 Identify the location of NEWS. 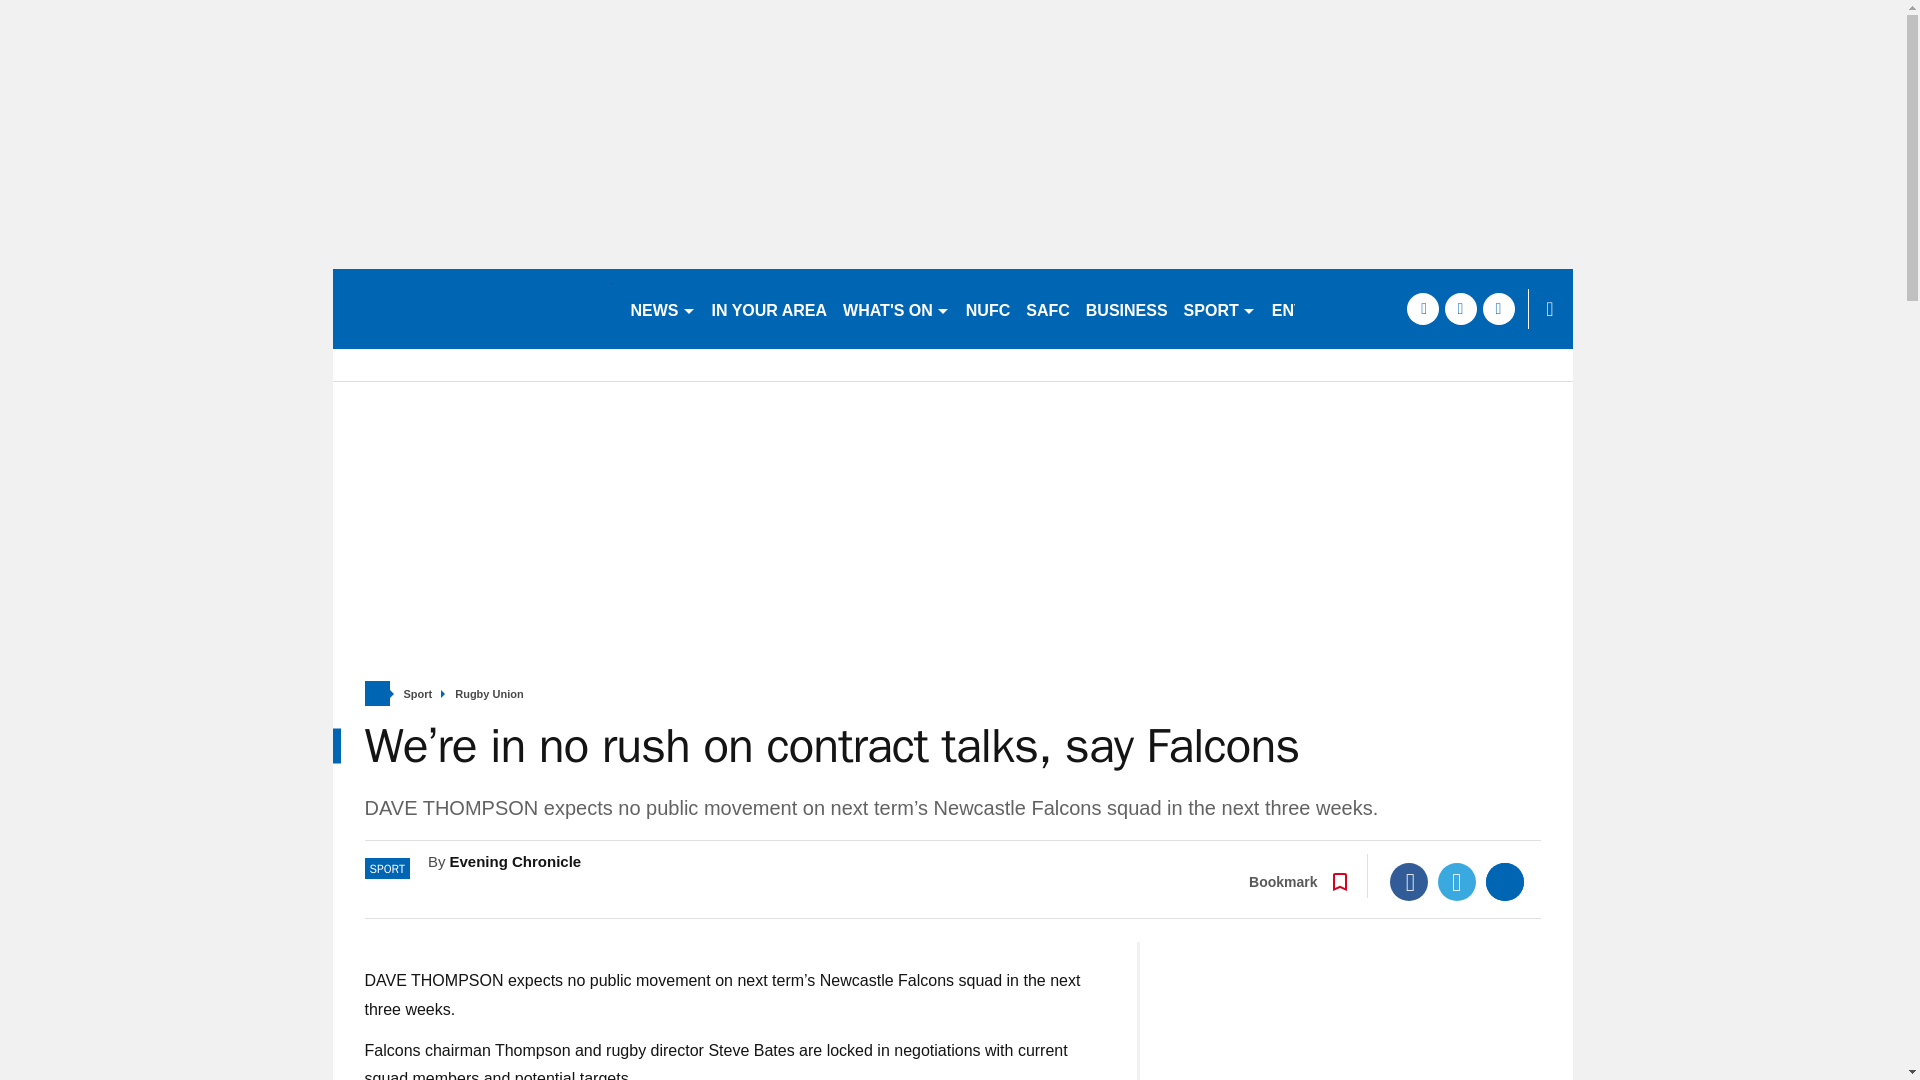
(662, 308).